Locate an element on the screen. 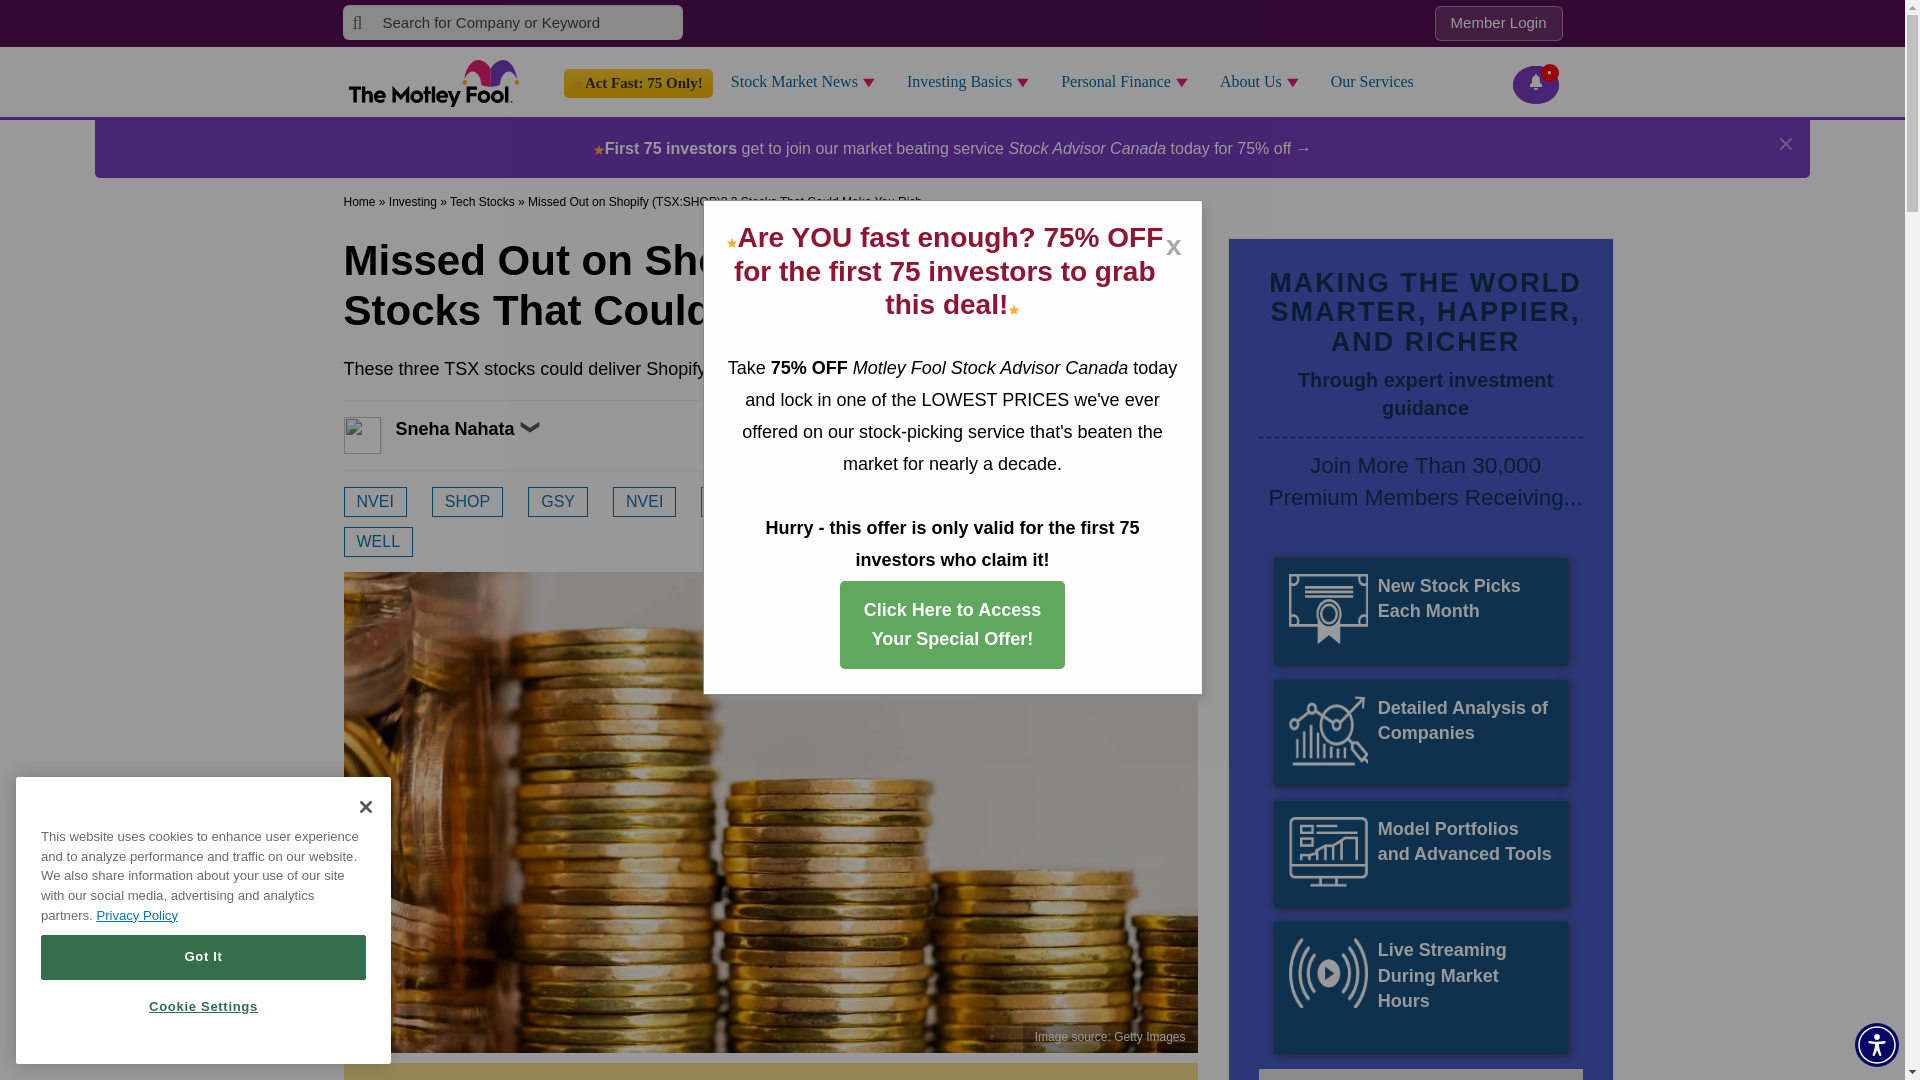 Image resolution: width=1920 pixels, height=1080 pixels. See more articles about NVEI is located at coordinates (375, 502).